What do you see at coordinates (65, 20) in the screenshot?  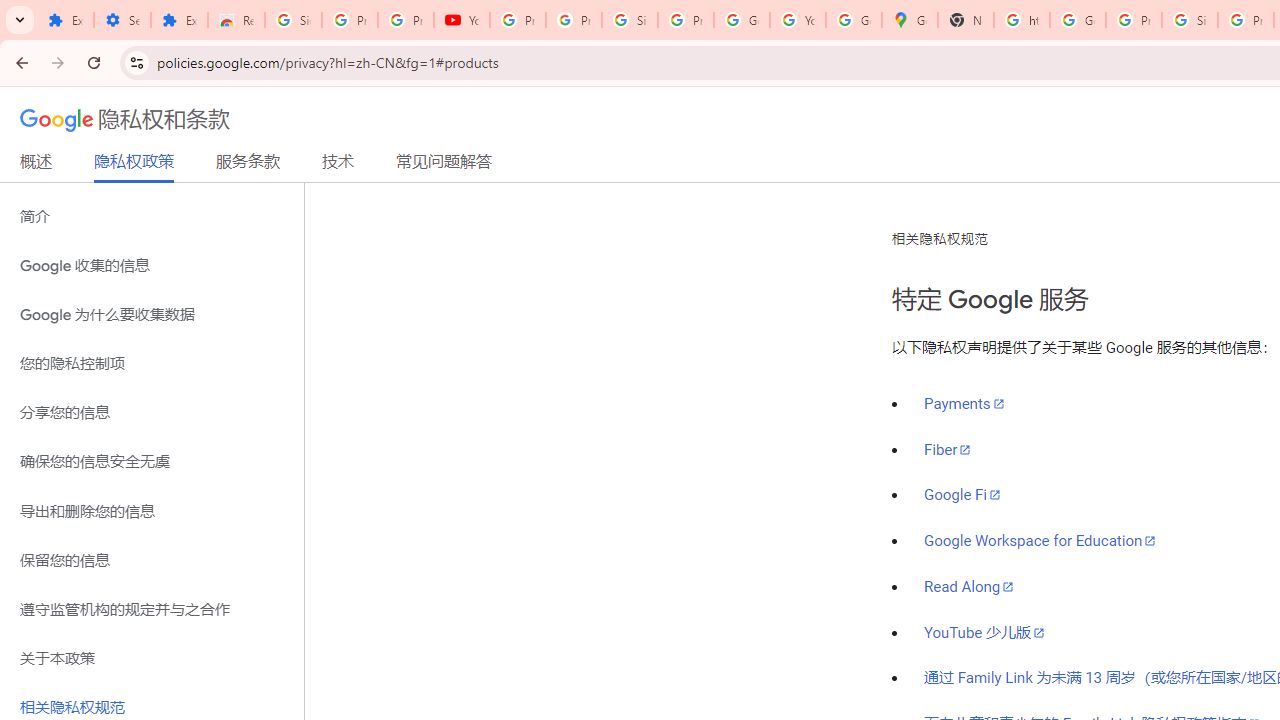 I see `Extensions` at bounding box center [65, 20].